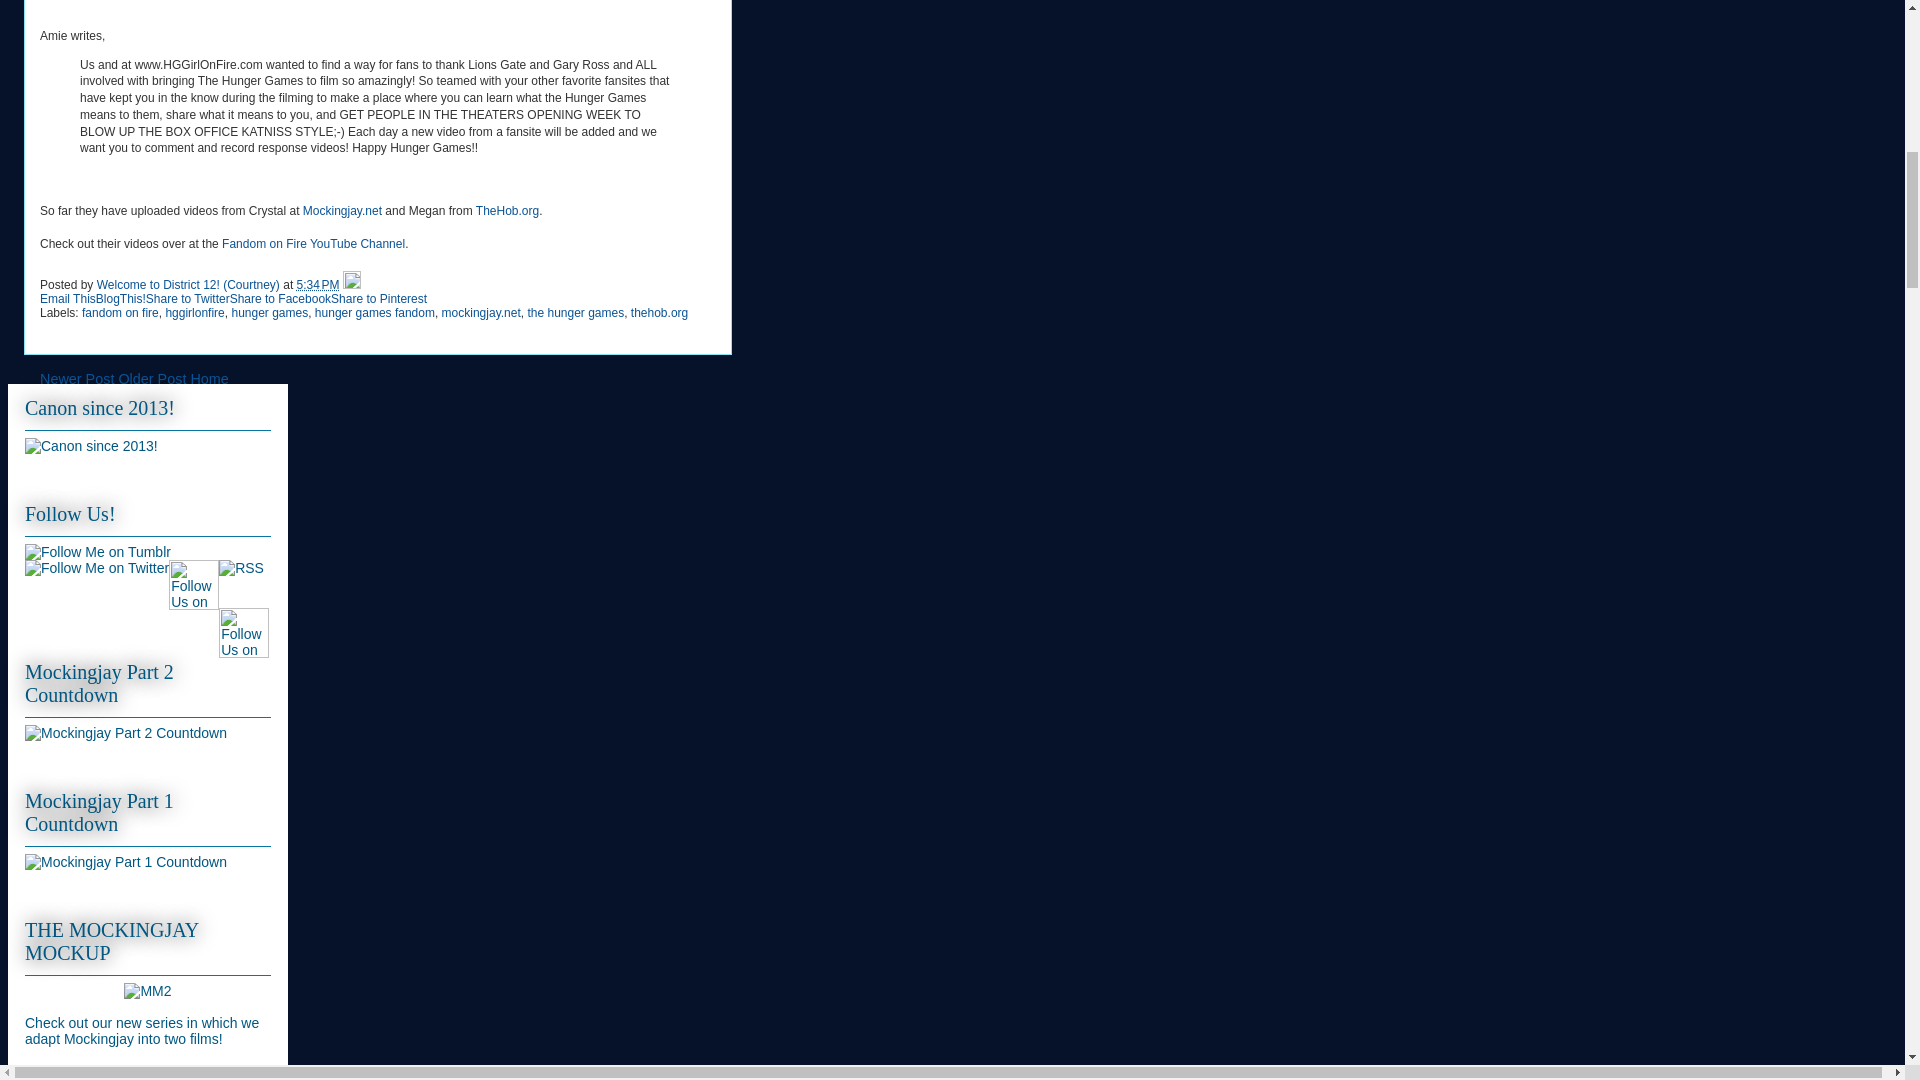  I want to click on TheHob.org, so click(508, 211).